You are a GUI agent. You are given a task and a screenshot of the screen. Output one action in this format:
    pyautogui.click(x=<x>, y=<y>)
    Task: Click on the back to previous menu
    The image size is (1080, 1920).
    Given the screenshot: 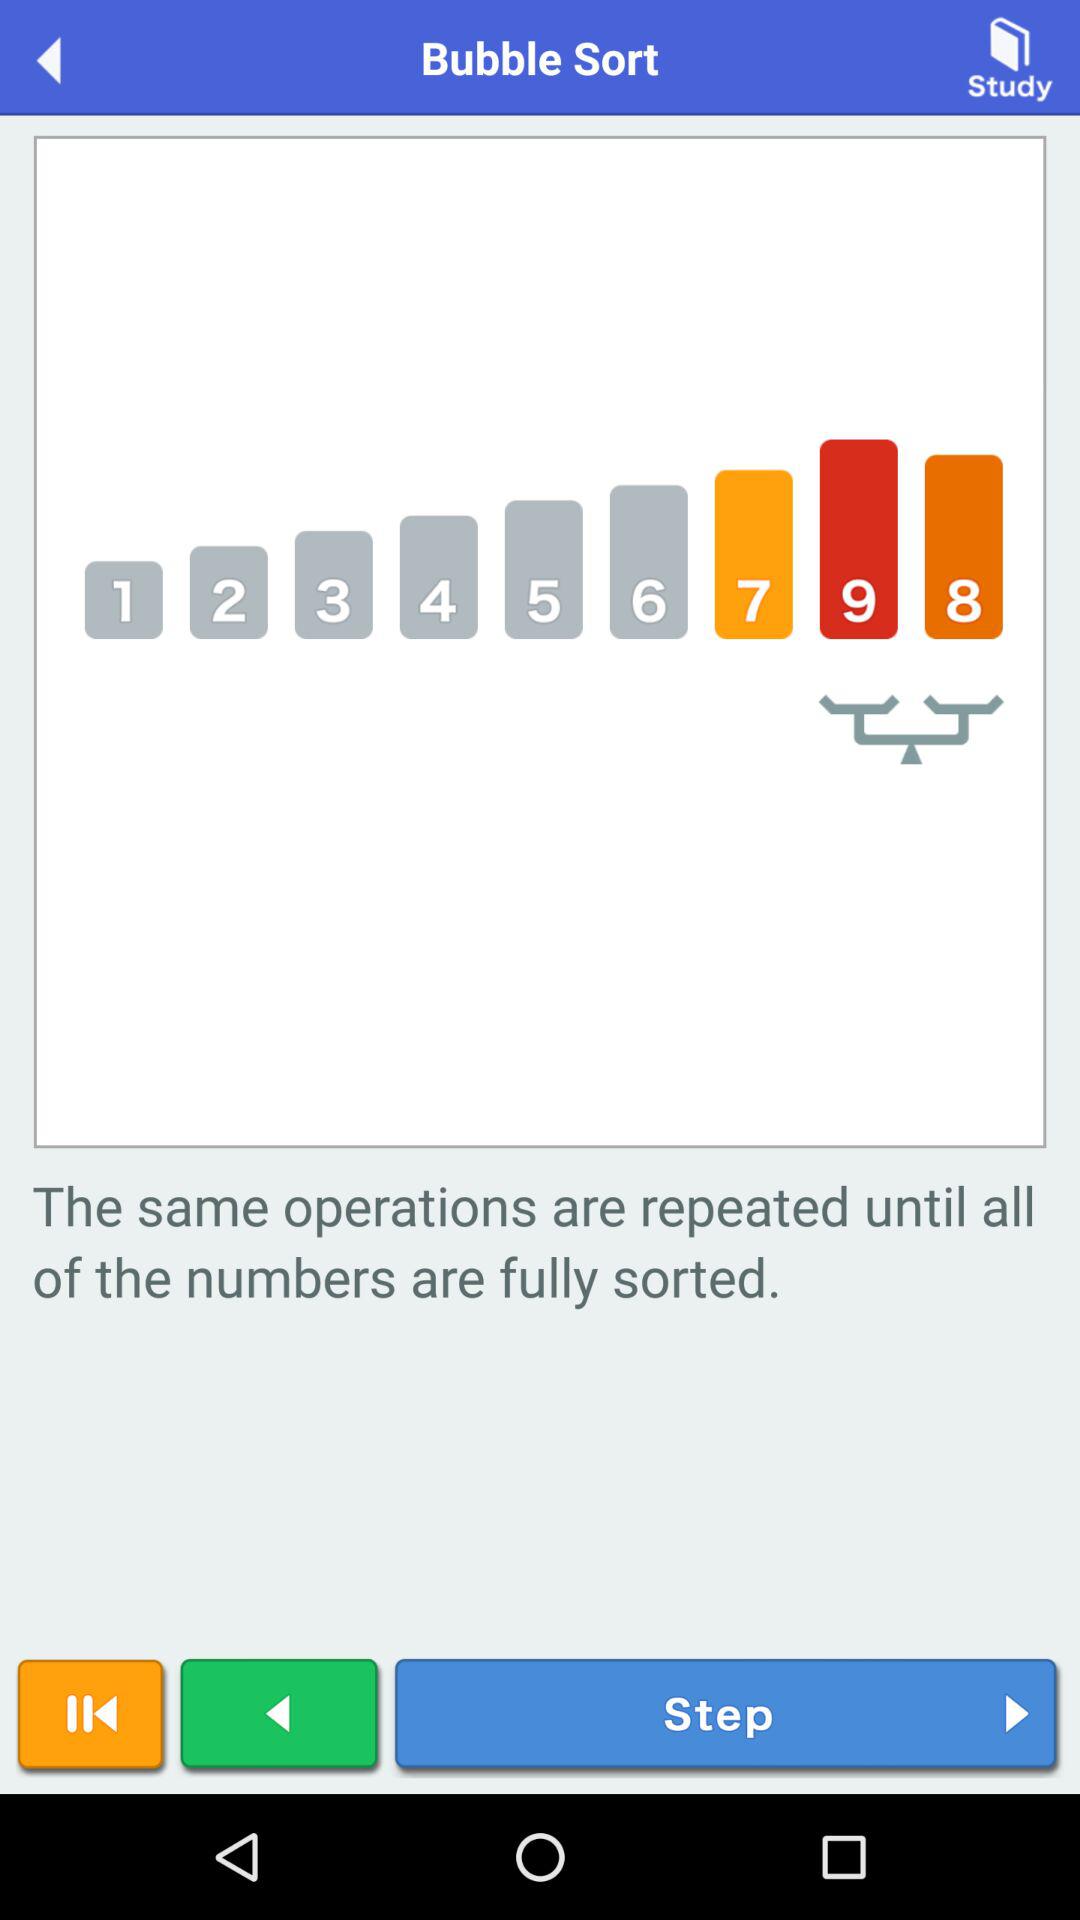 What is the action you would take?
    pyautogui.click(x=70, y=56)
    